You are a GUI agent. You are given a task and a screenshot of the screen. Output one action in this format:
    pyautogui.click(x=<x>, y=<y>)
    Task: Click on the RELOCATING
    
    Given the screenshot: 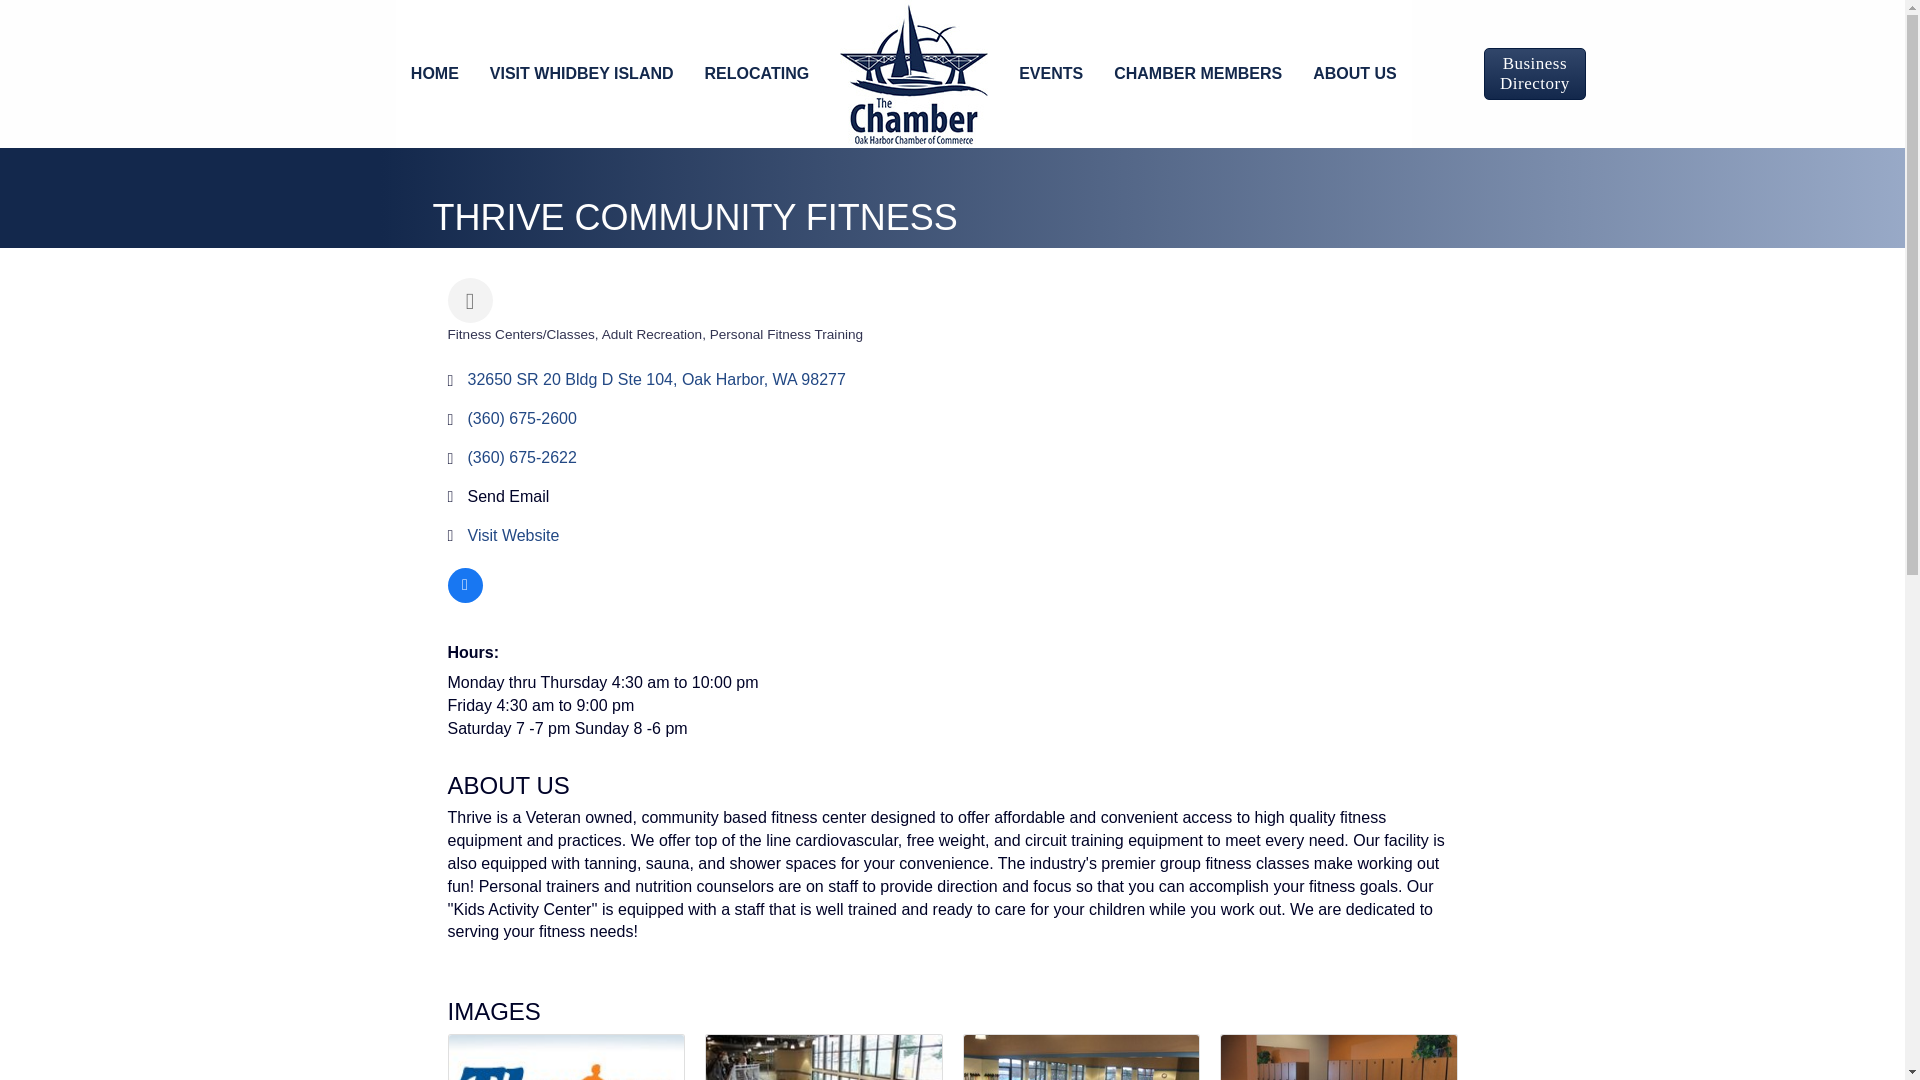 What is the action you would take?
    pyautogui.click(x=757, y=74)
    